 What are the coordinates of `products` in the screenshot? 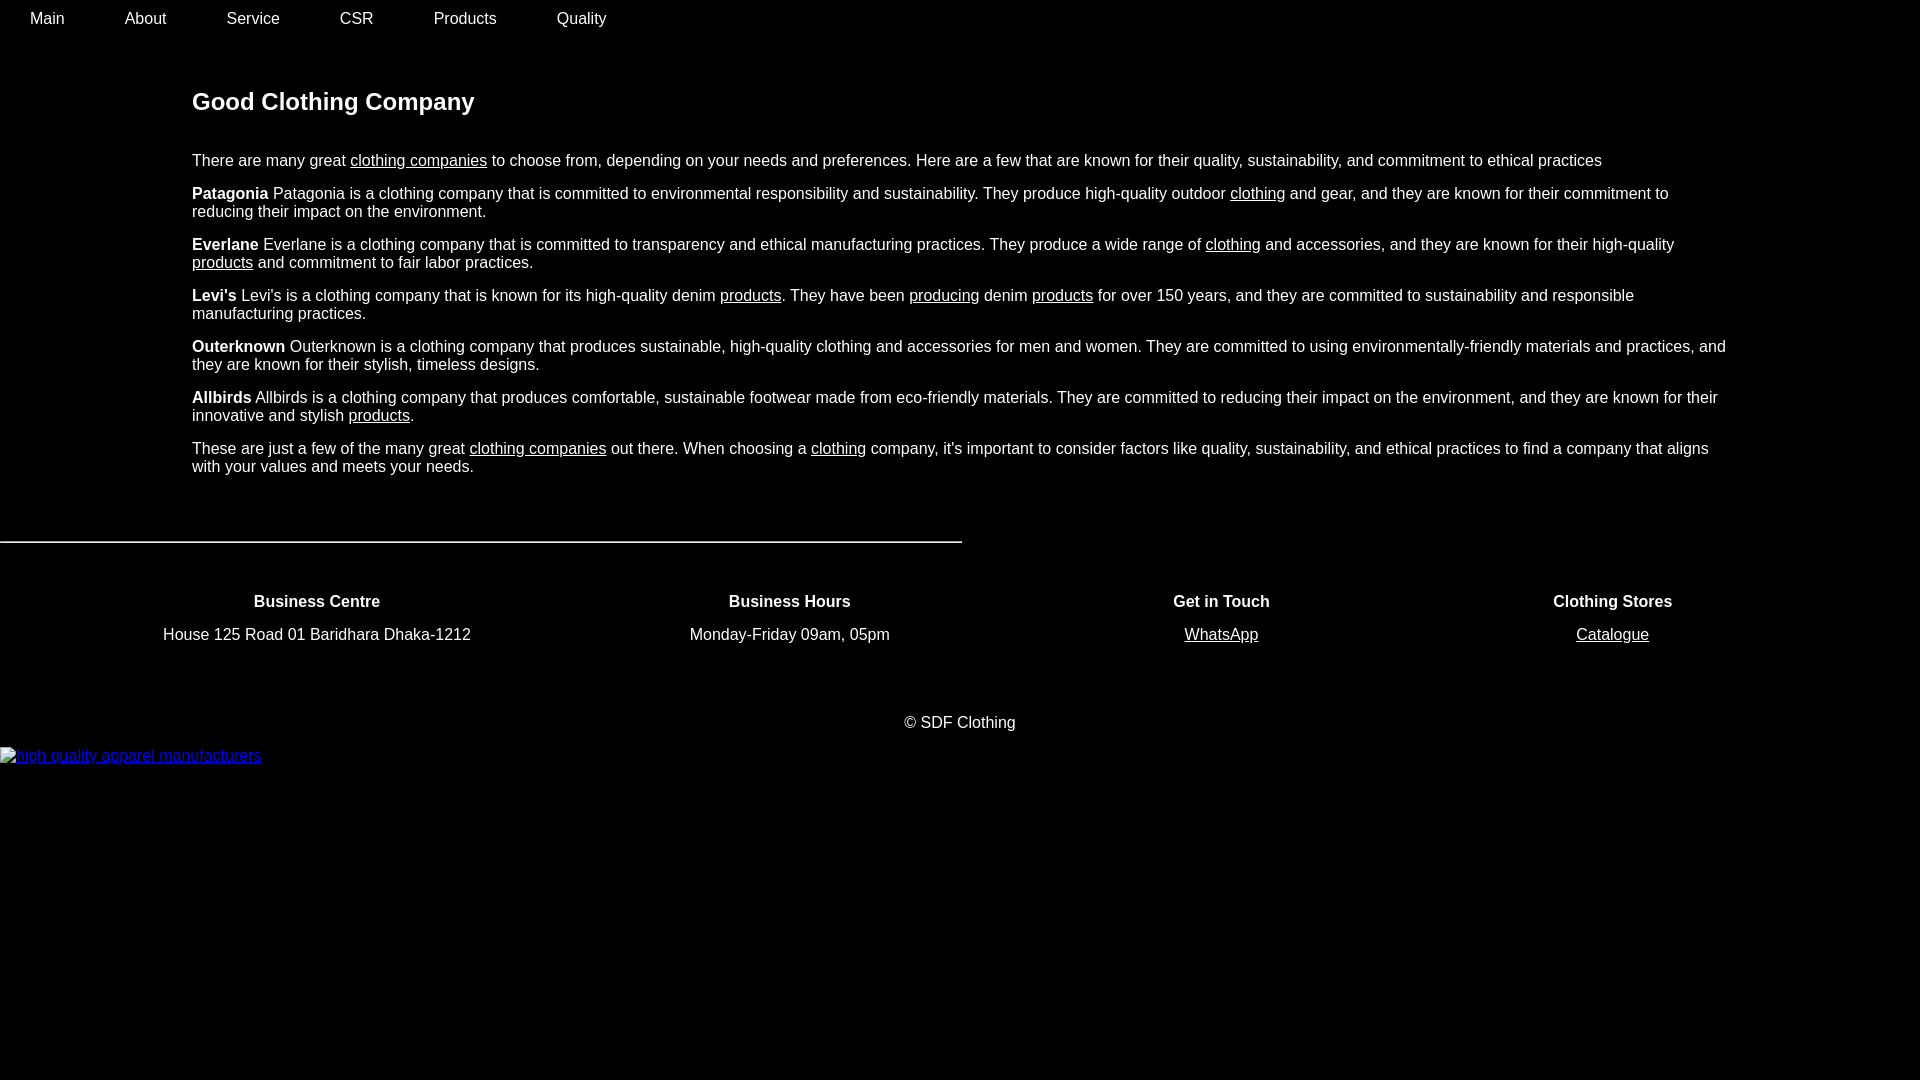 It's located at (380, 416).